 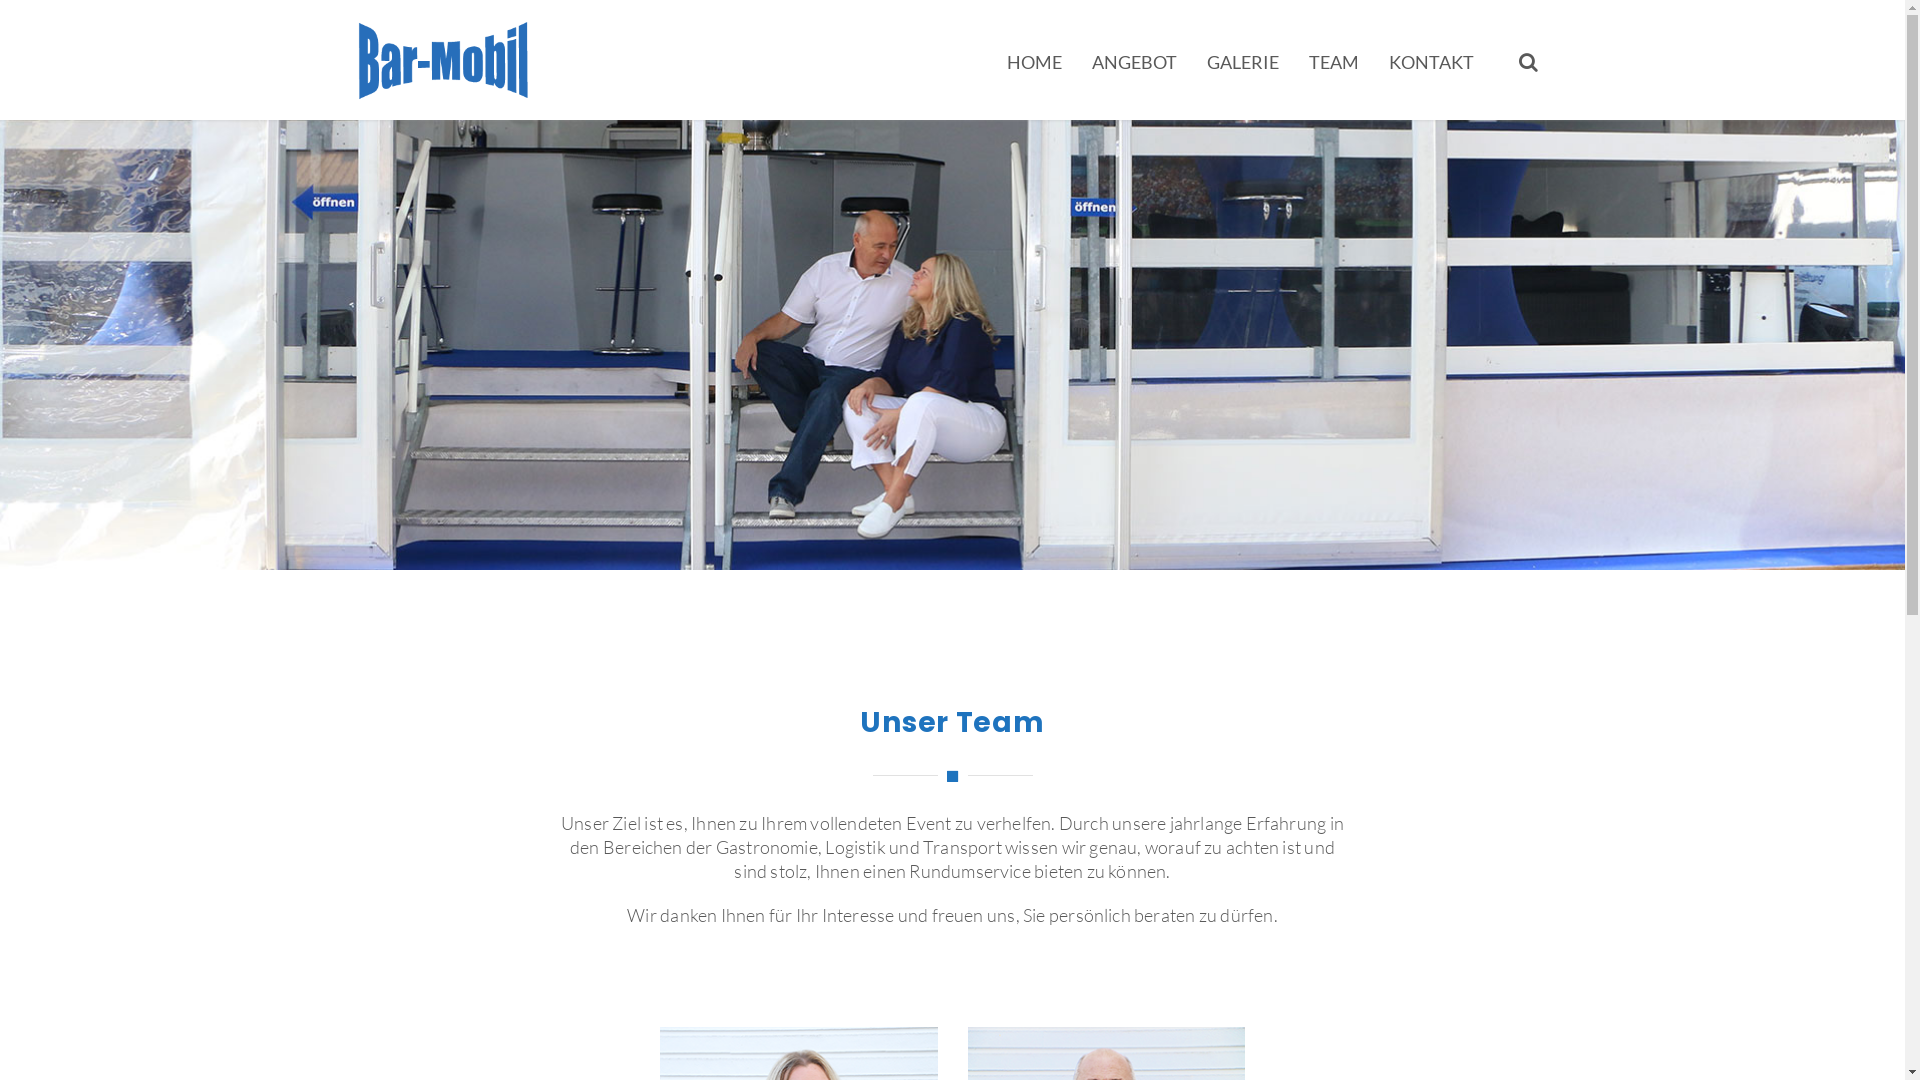 I want to click on HOME, so click(x=1034, y=62).